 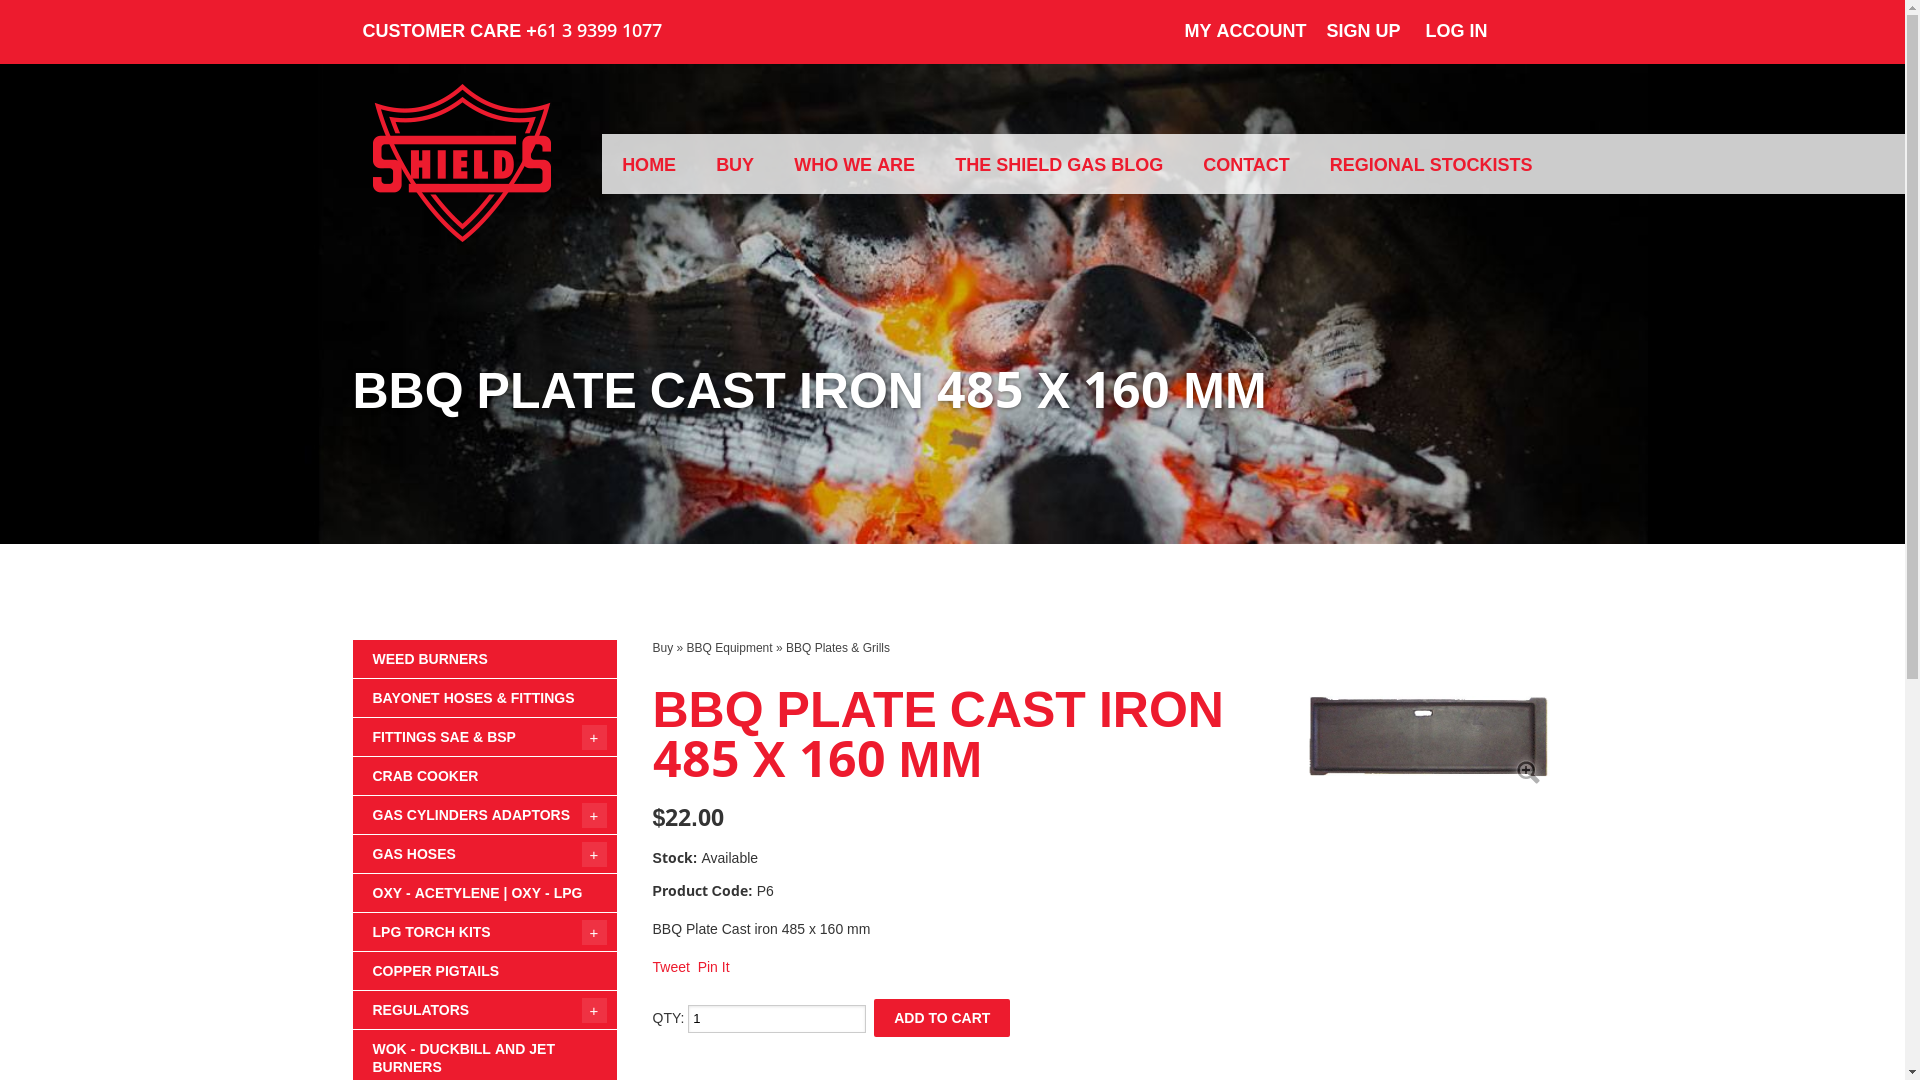 What do you see at coordinates (484, 737) in the screenshot?
I see `FITTINGS SAE & BSP` at bounding box center [484, 737].